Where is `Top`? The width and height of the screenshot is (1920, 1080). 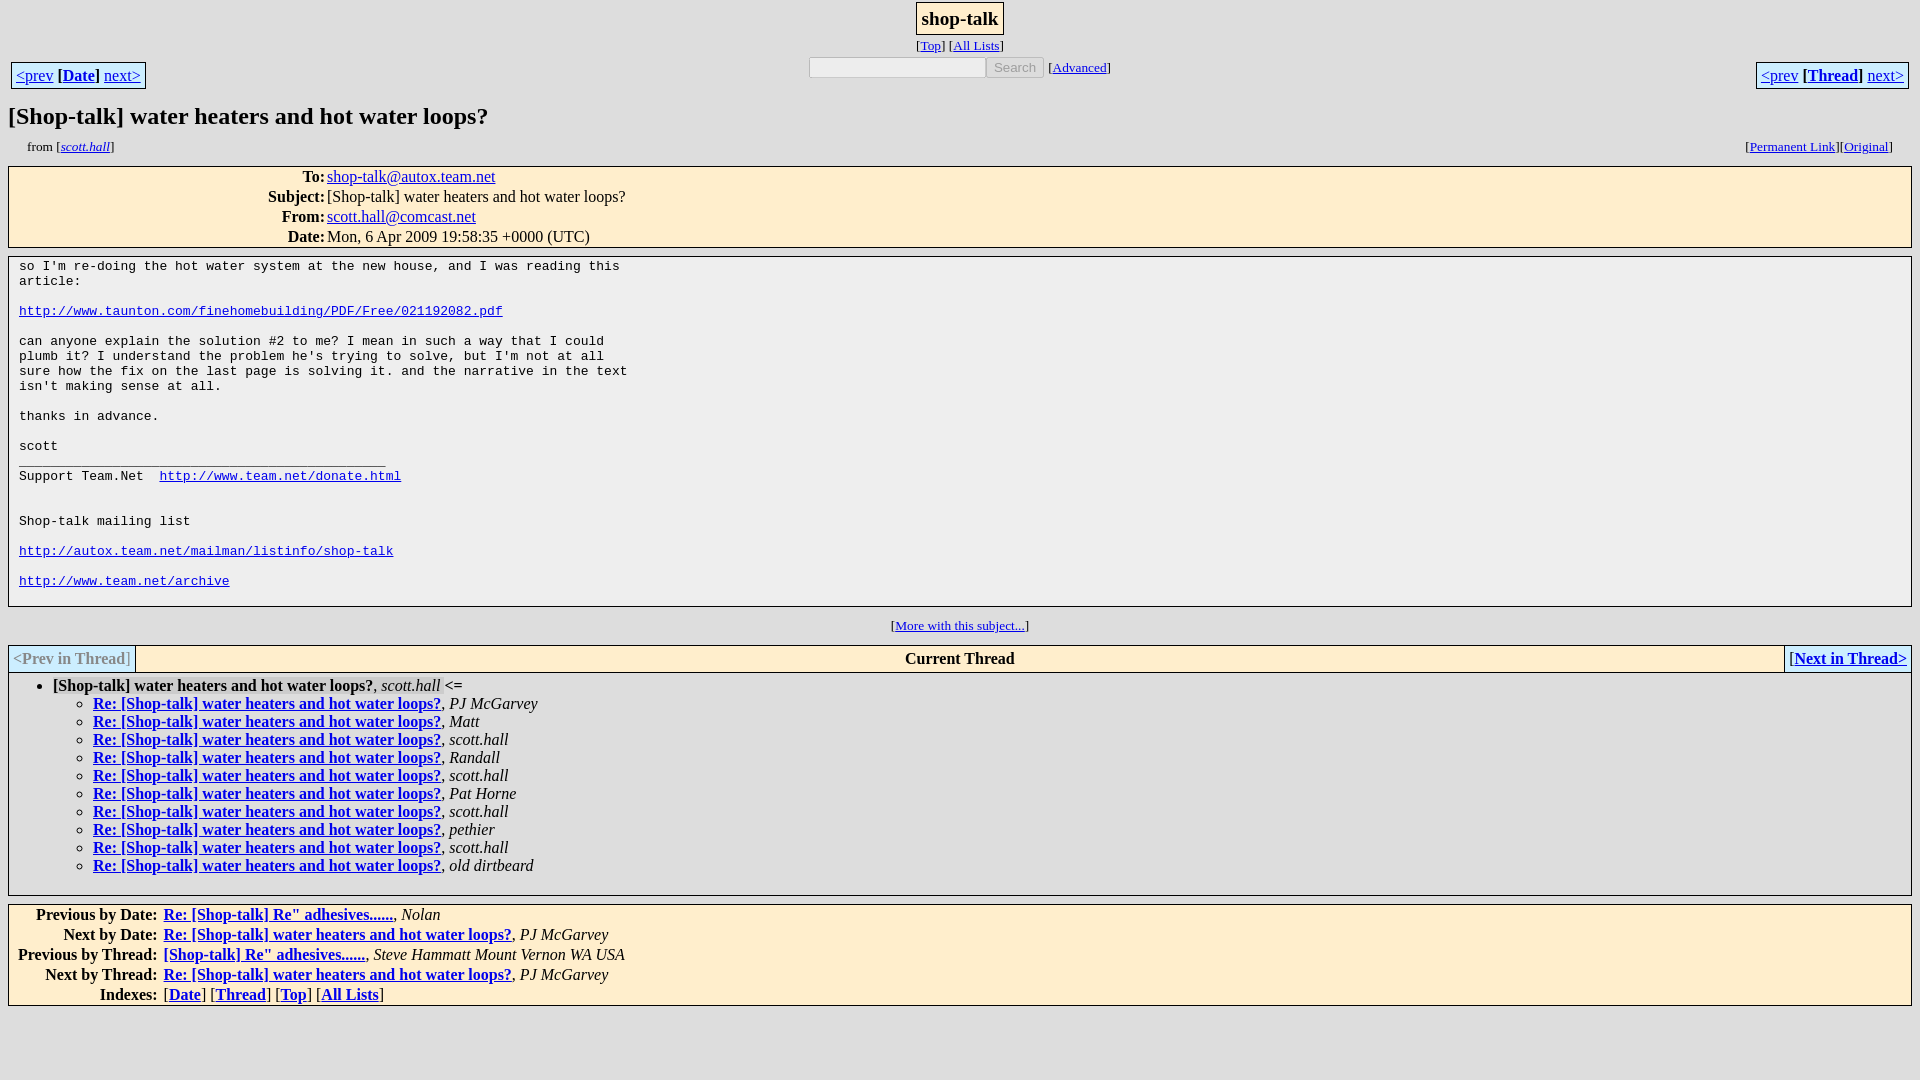
Top is located at coordinates (930, 44).